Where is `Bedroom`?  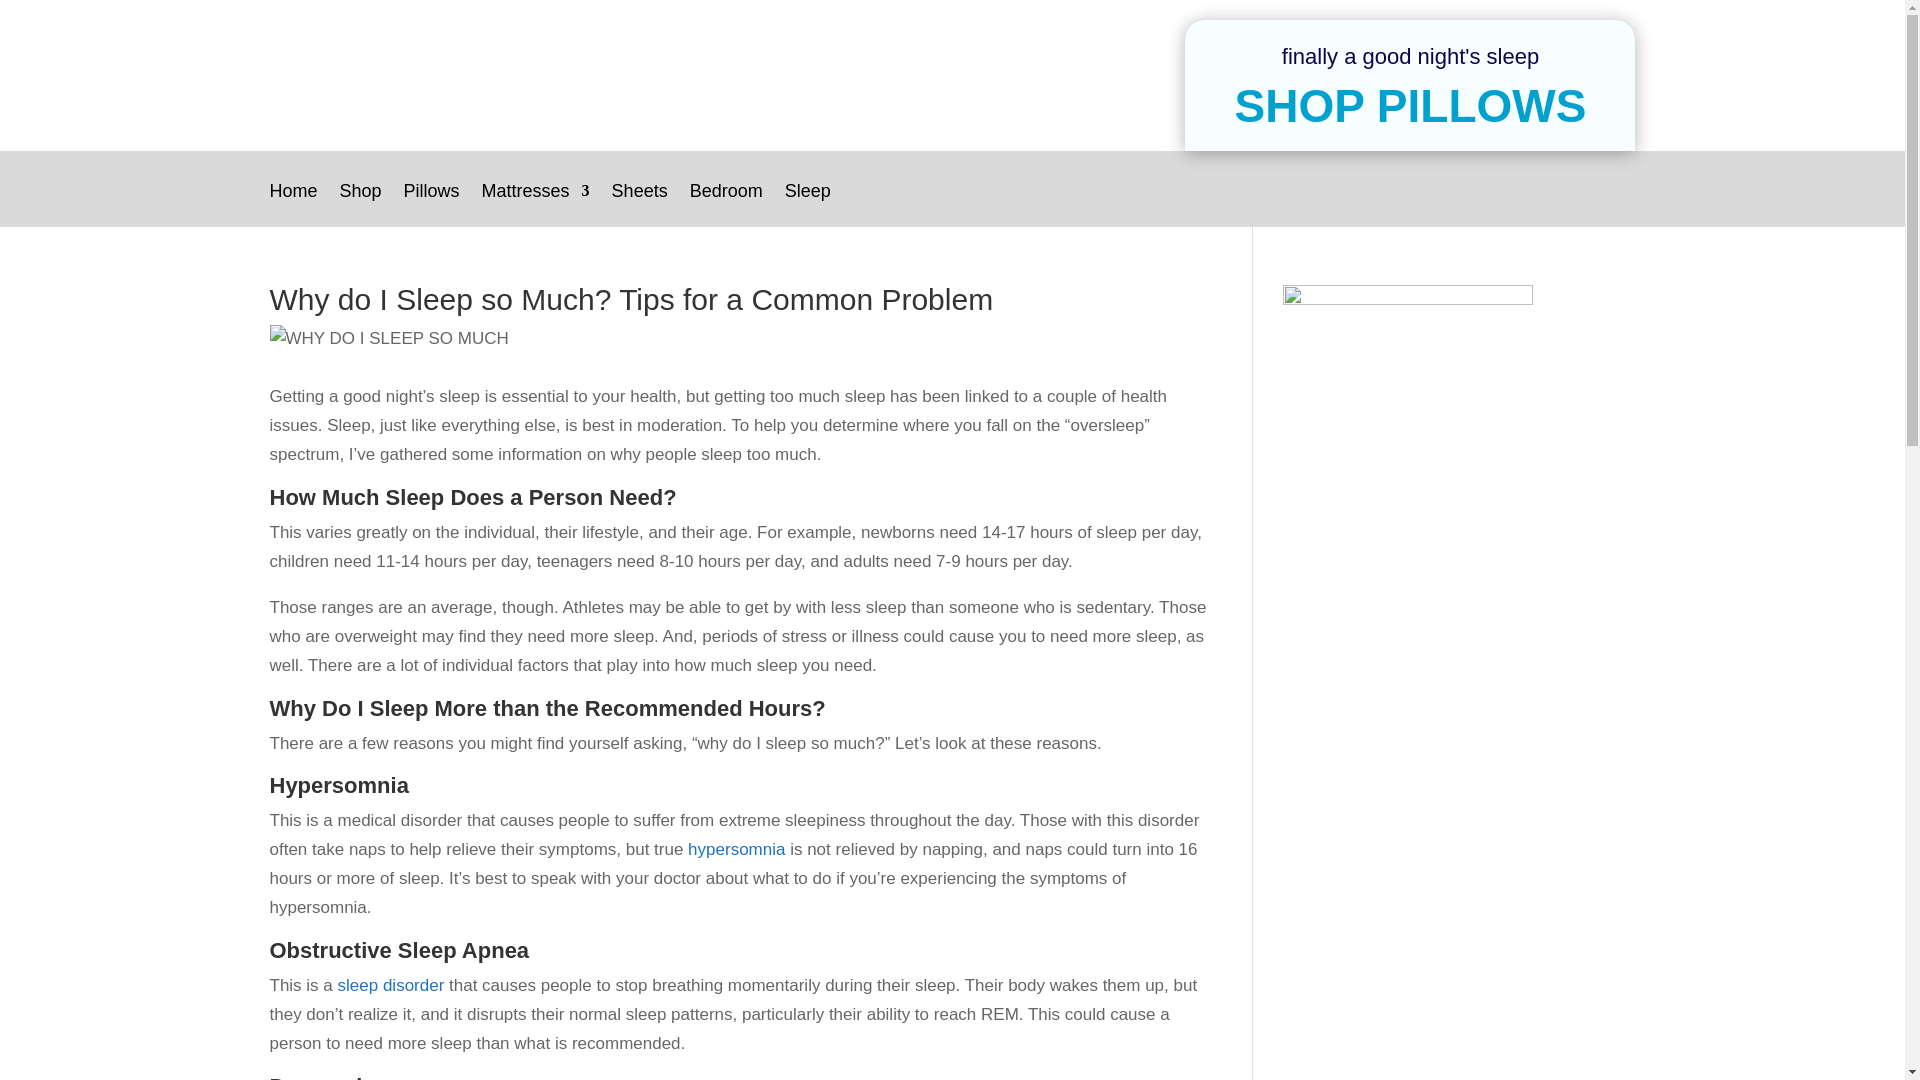 Bedroom is located at coordinates (726, 204).